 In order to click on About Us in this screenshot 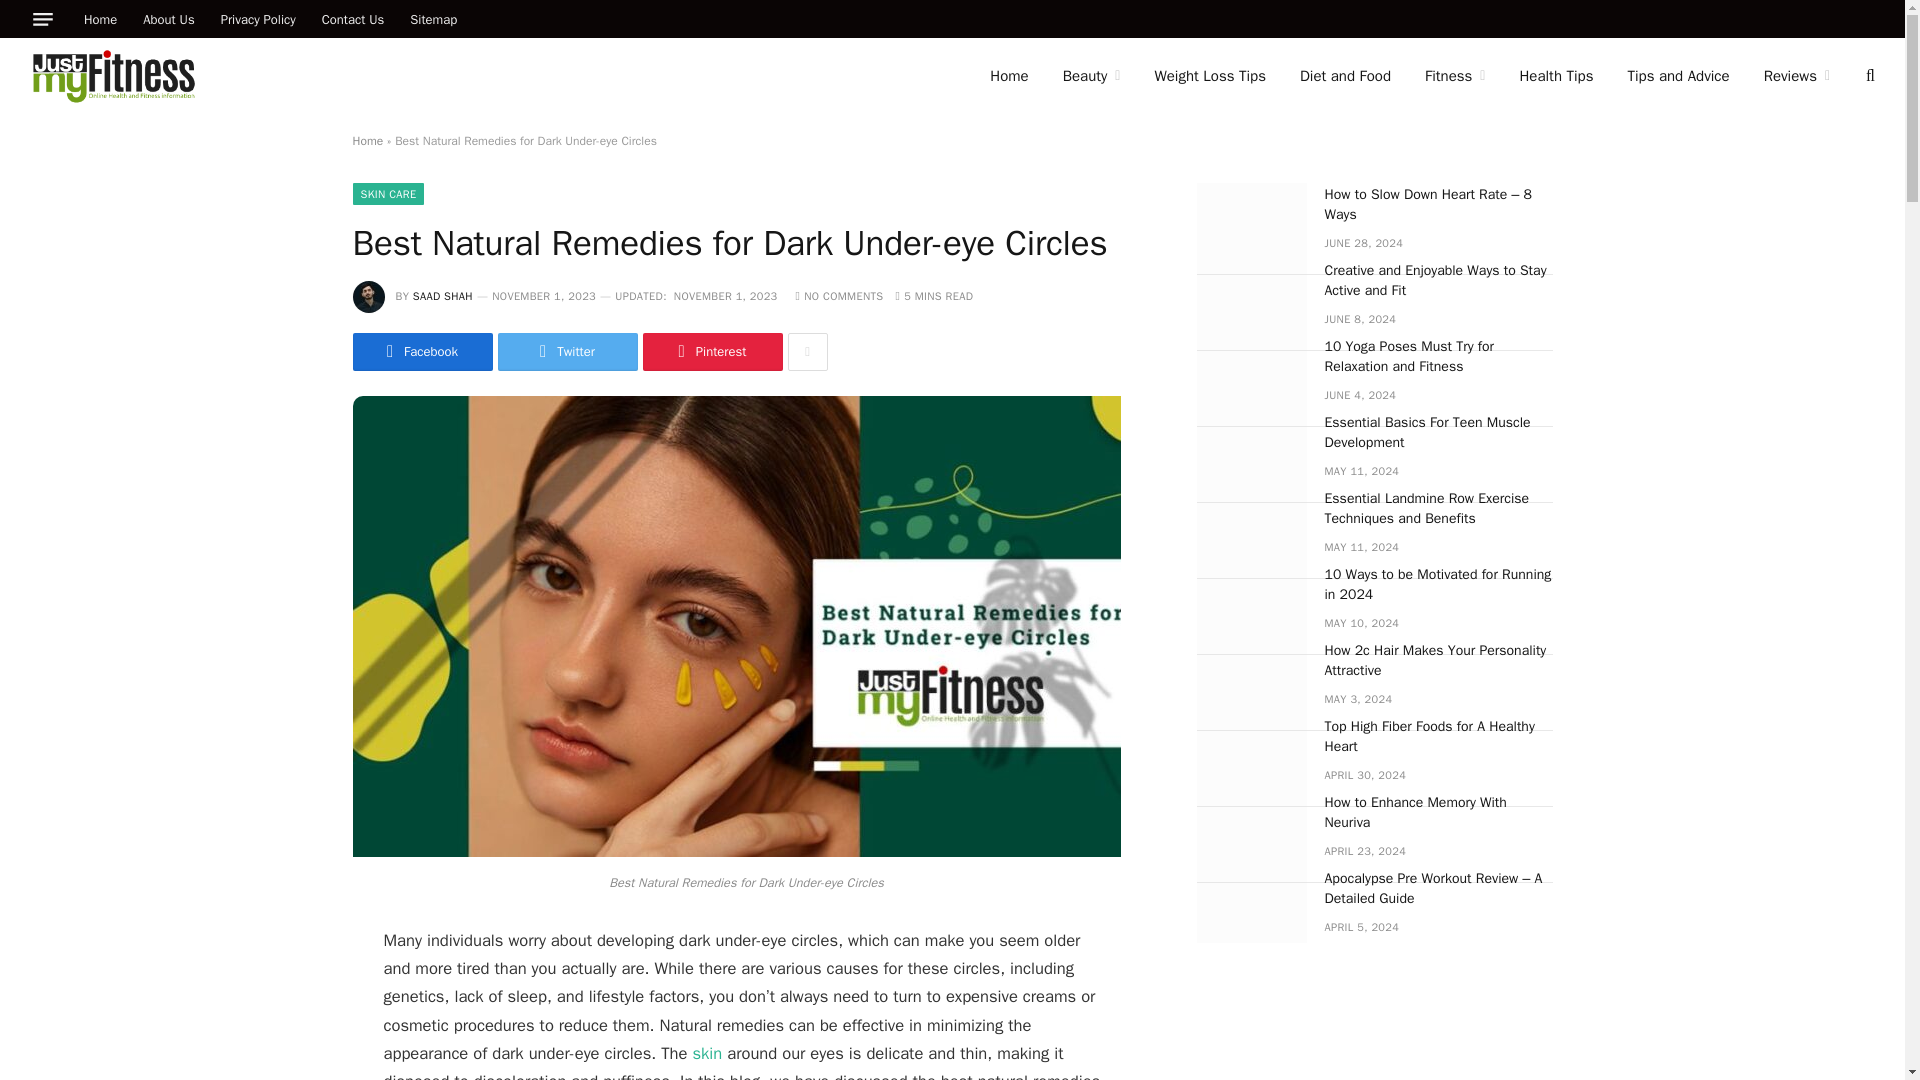, I will do `click(168, 18)`.